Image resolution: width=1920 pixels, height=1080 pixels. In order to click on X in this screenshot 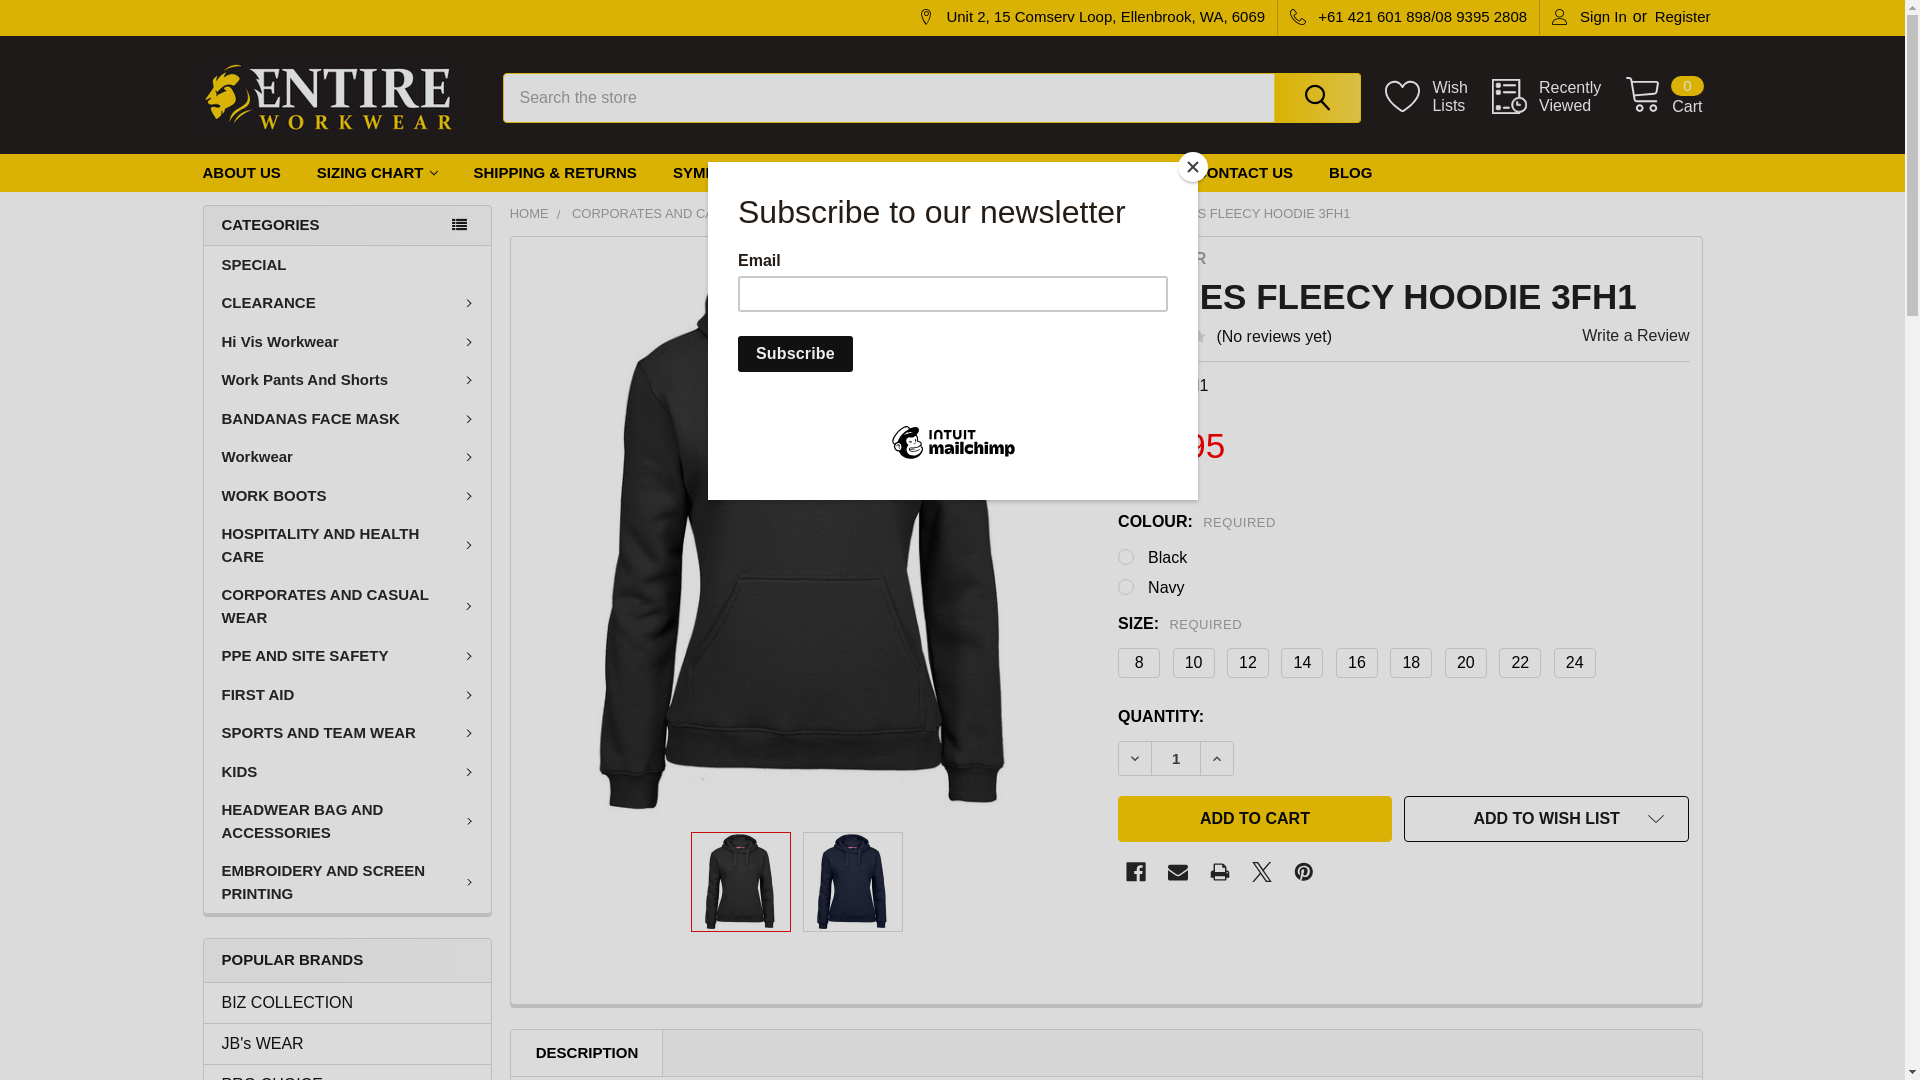, I will do `click(1262, 872)`.